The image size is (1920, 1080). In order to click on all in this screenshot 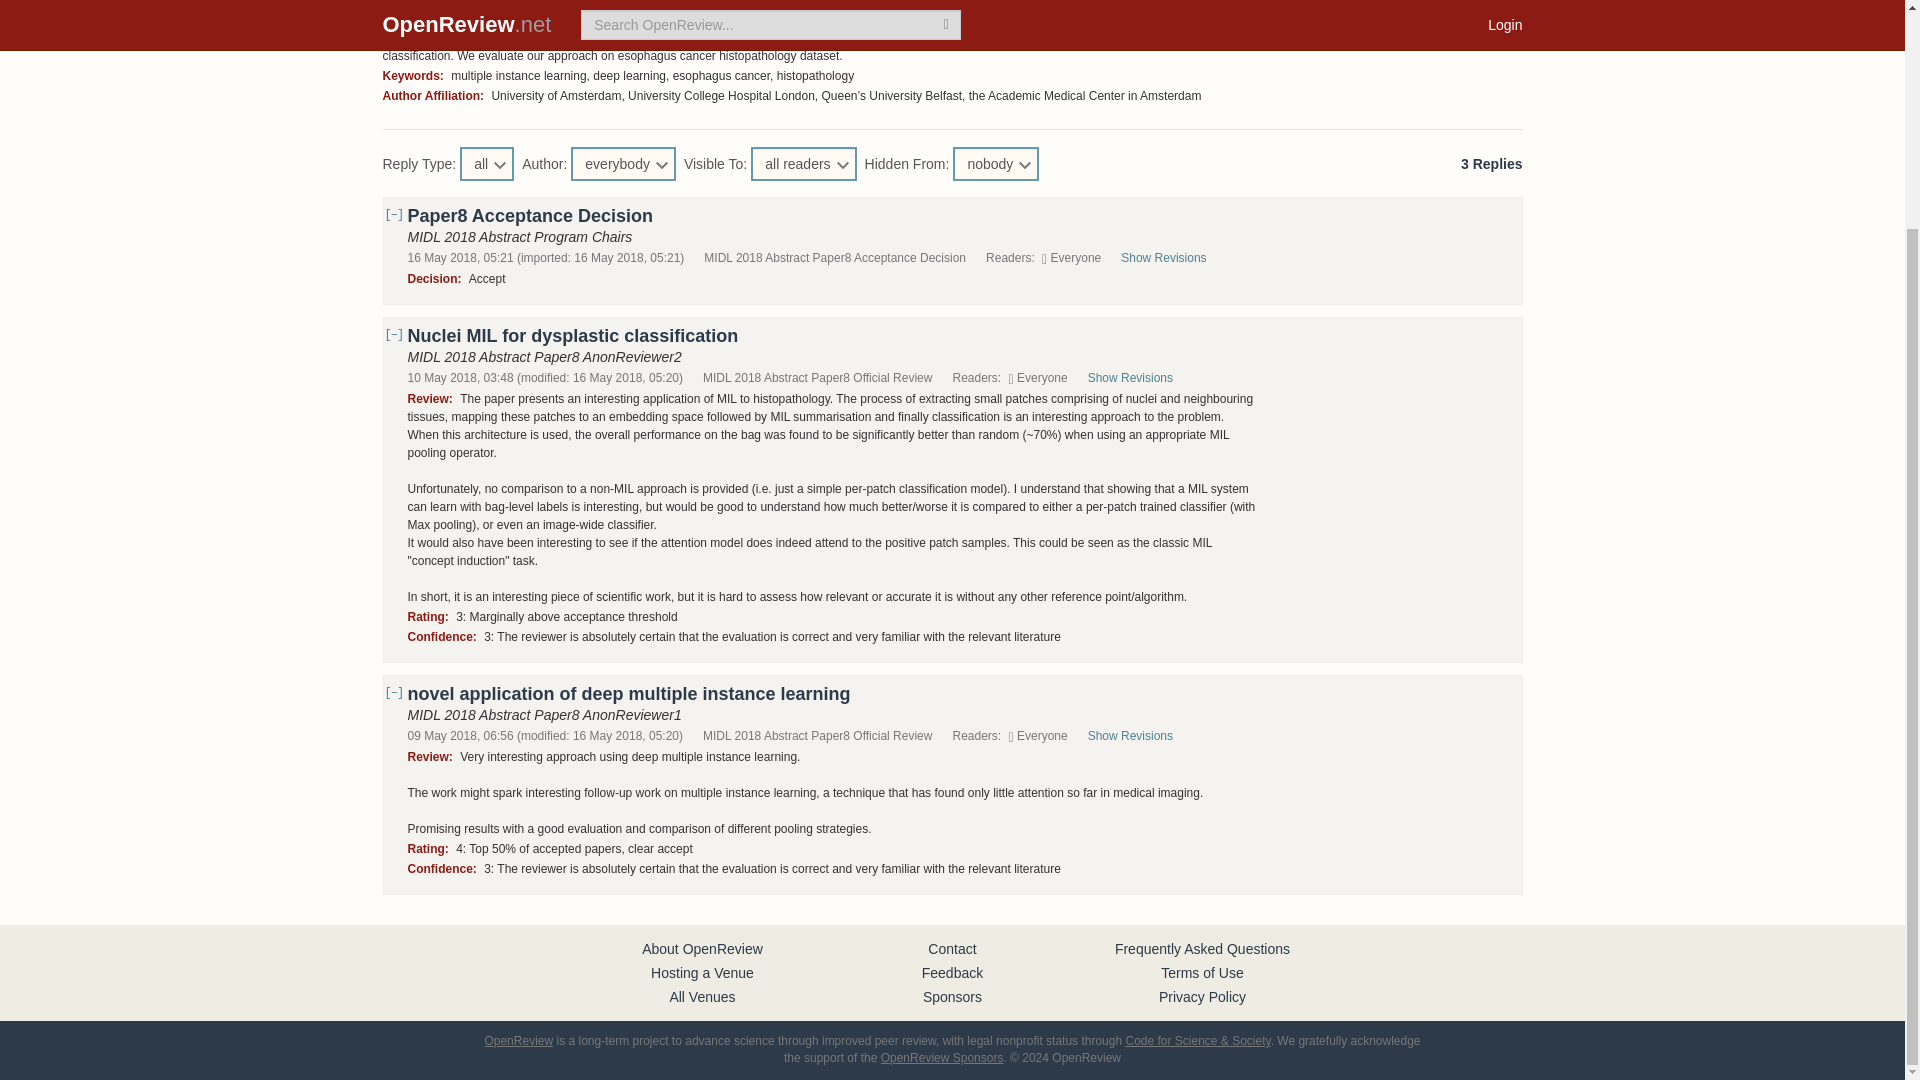, I will do `click(487, 164)`.